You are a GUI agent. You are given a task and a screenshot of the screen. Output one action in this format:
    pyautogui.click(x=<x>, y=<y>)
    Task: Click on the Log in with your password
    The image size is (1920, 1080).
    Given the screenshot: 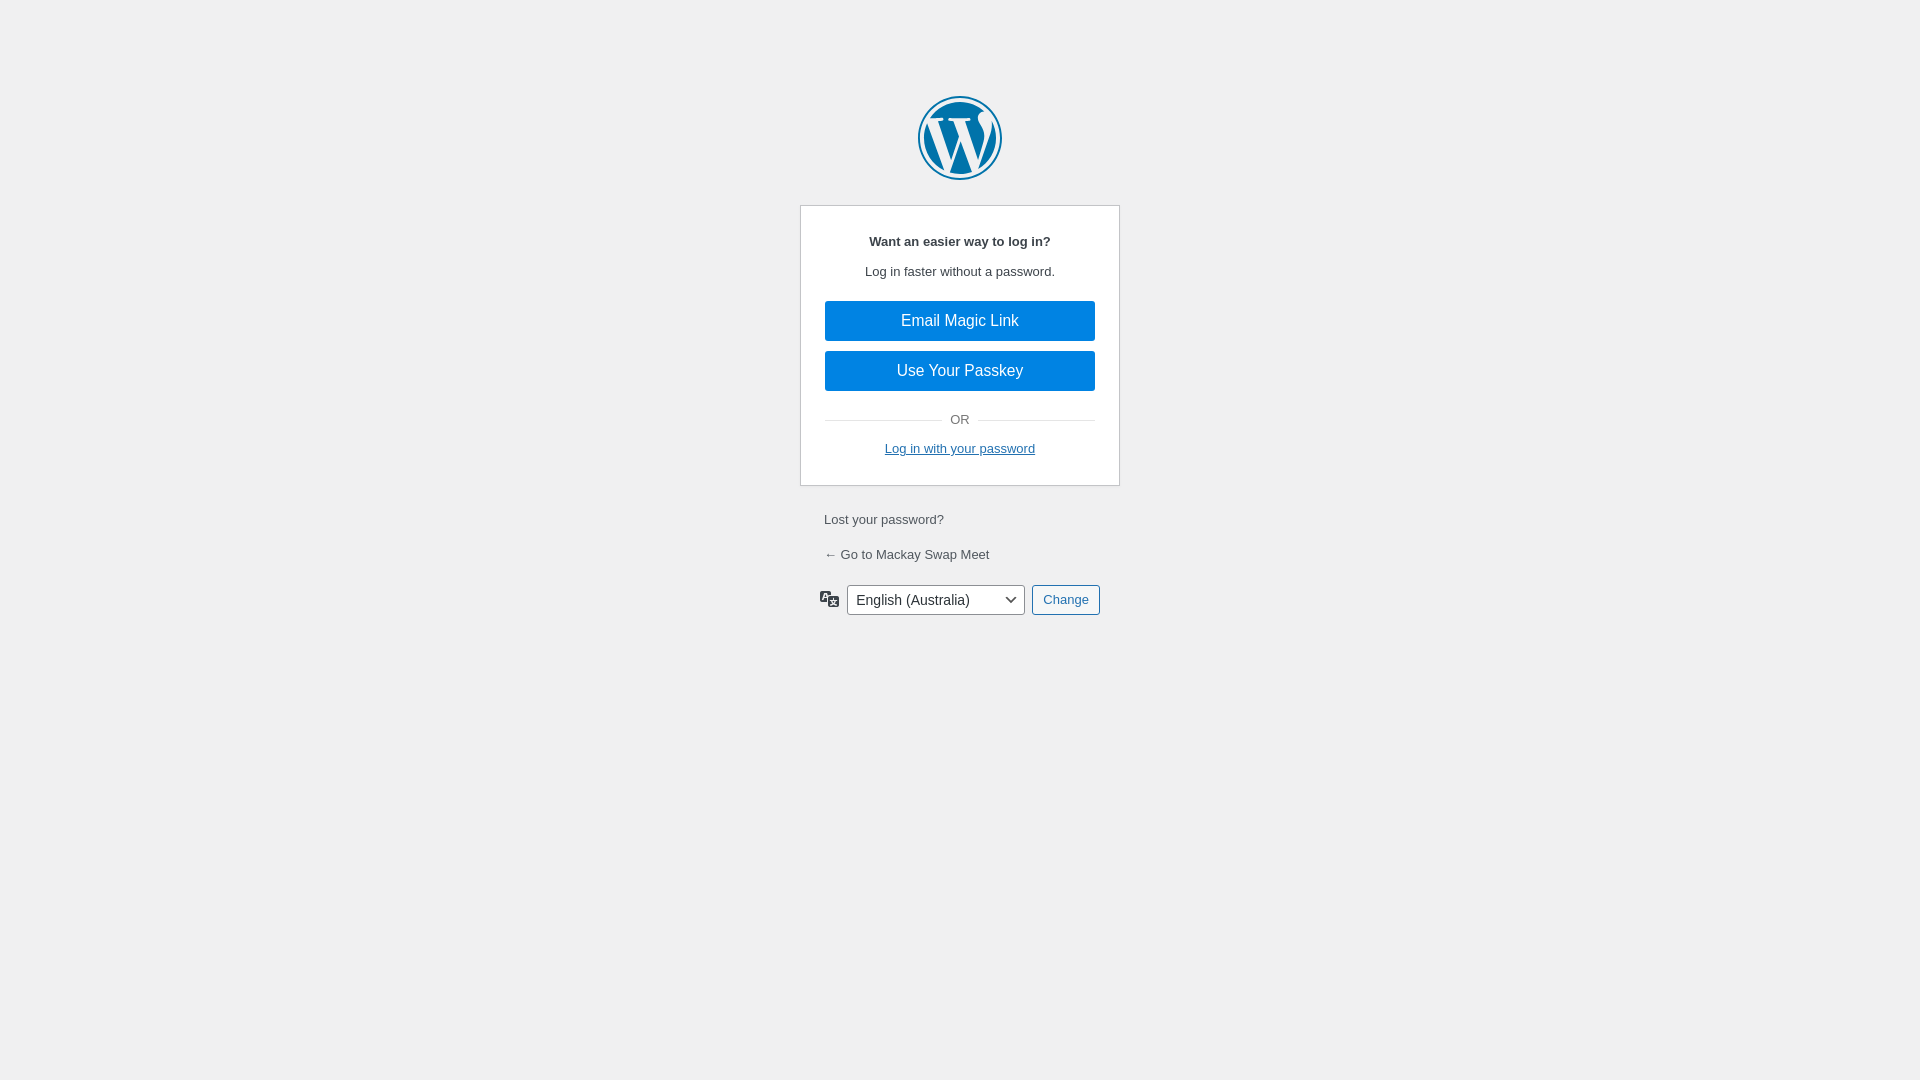 What is the action you would take?
    pyautogui.click(x=960, y=448)
    